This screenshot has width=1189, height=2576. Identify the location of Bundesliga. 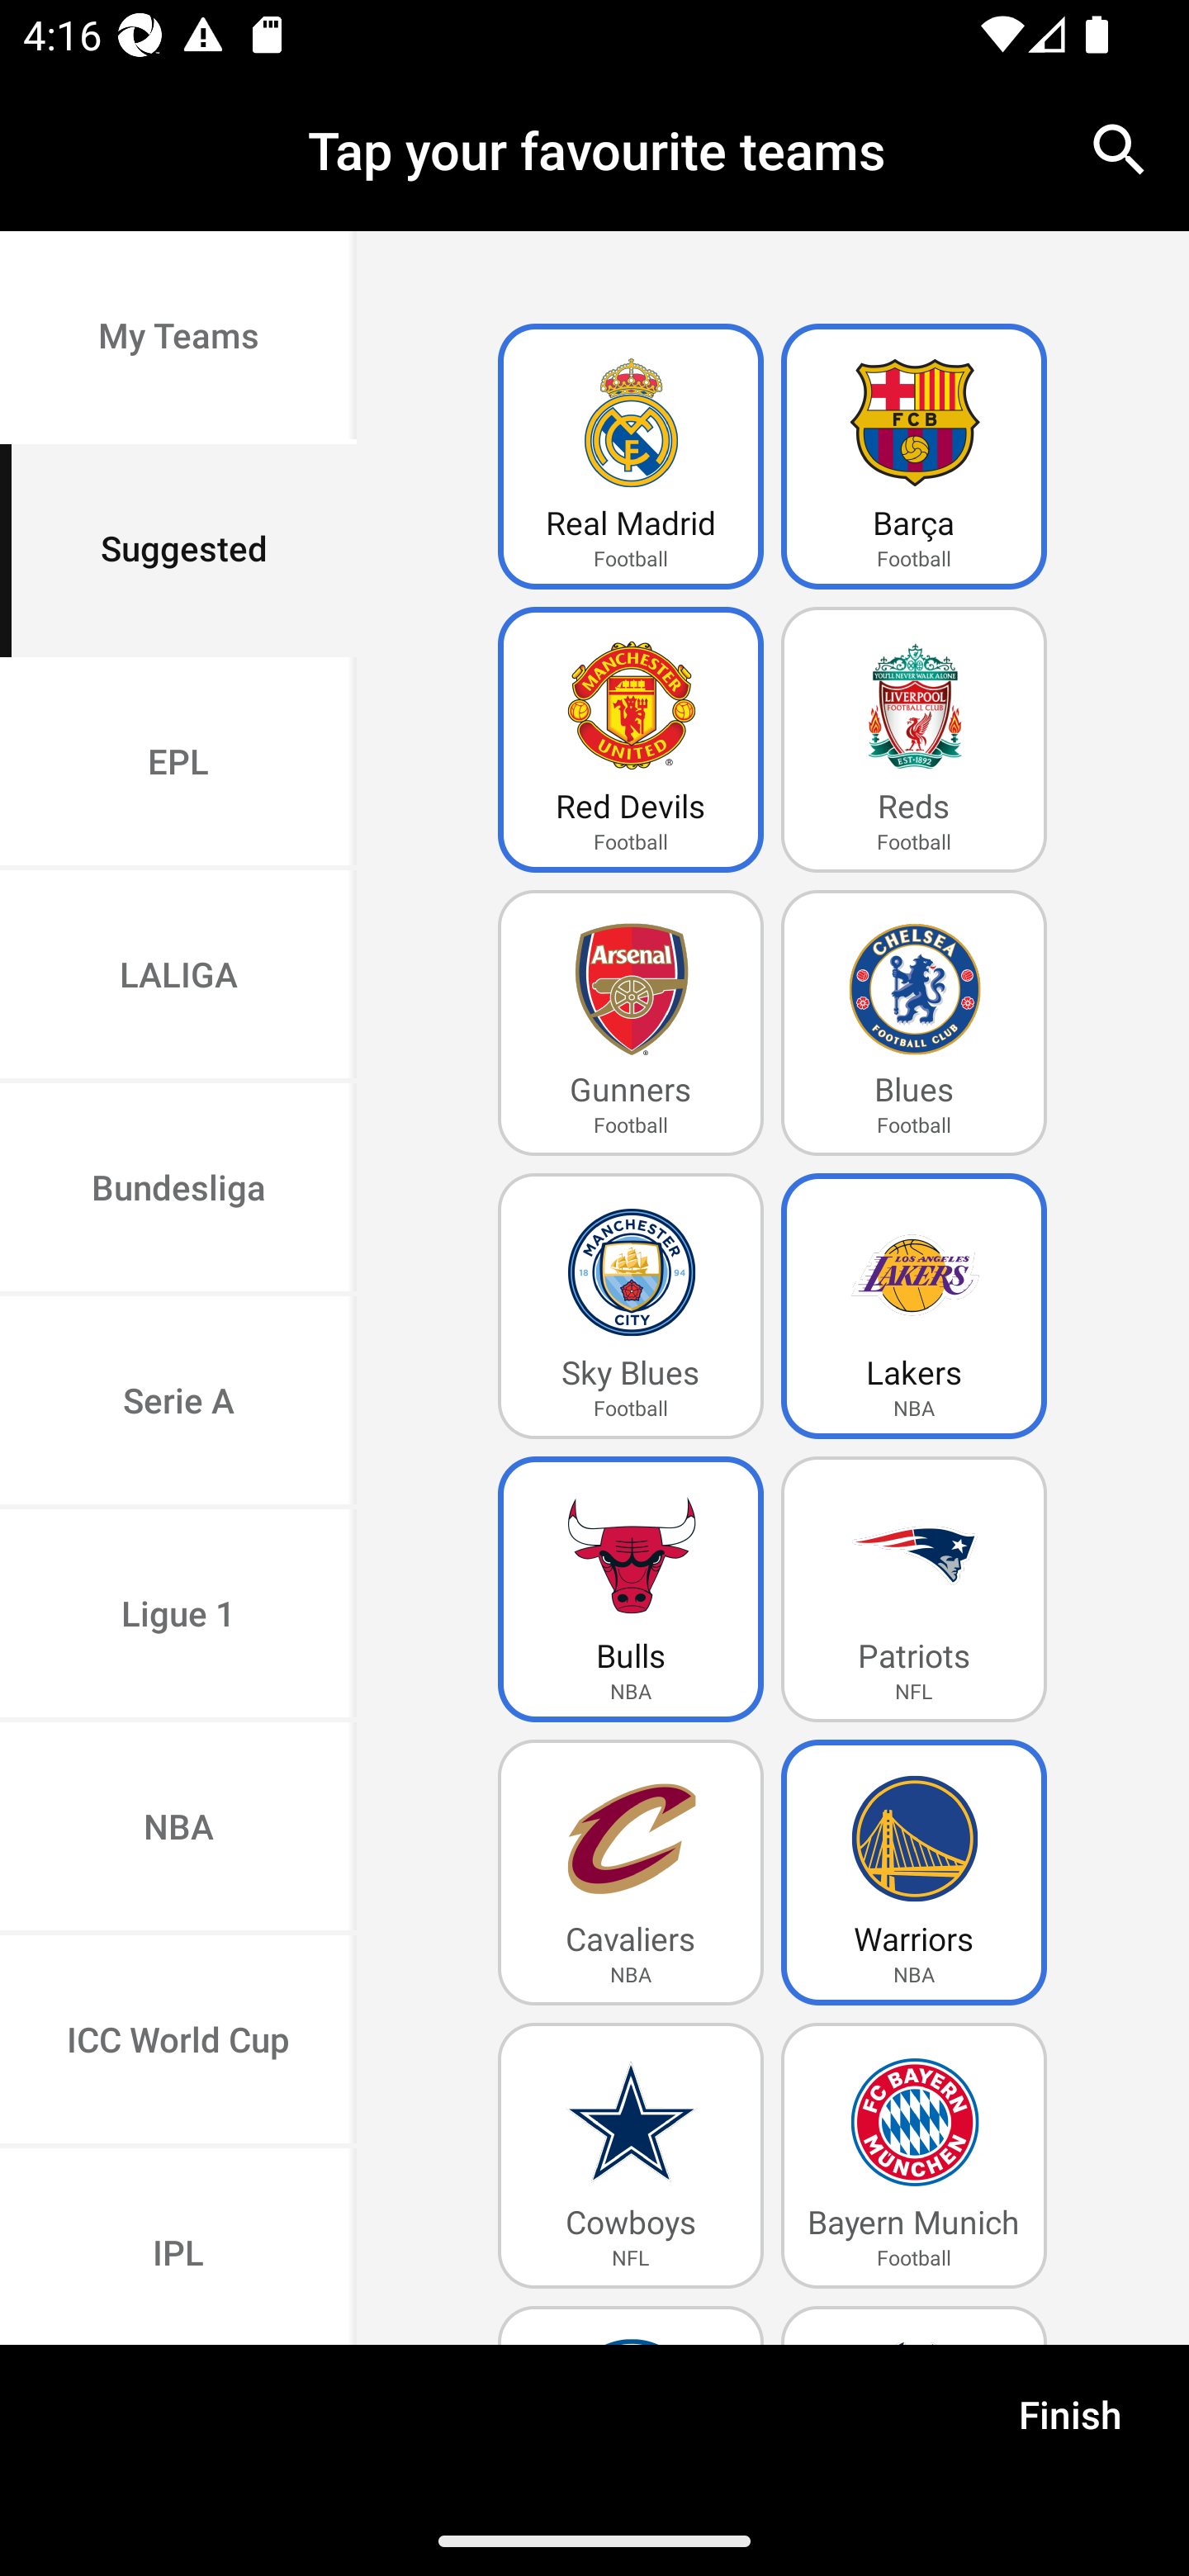
(178, 1191).